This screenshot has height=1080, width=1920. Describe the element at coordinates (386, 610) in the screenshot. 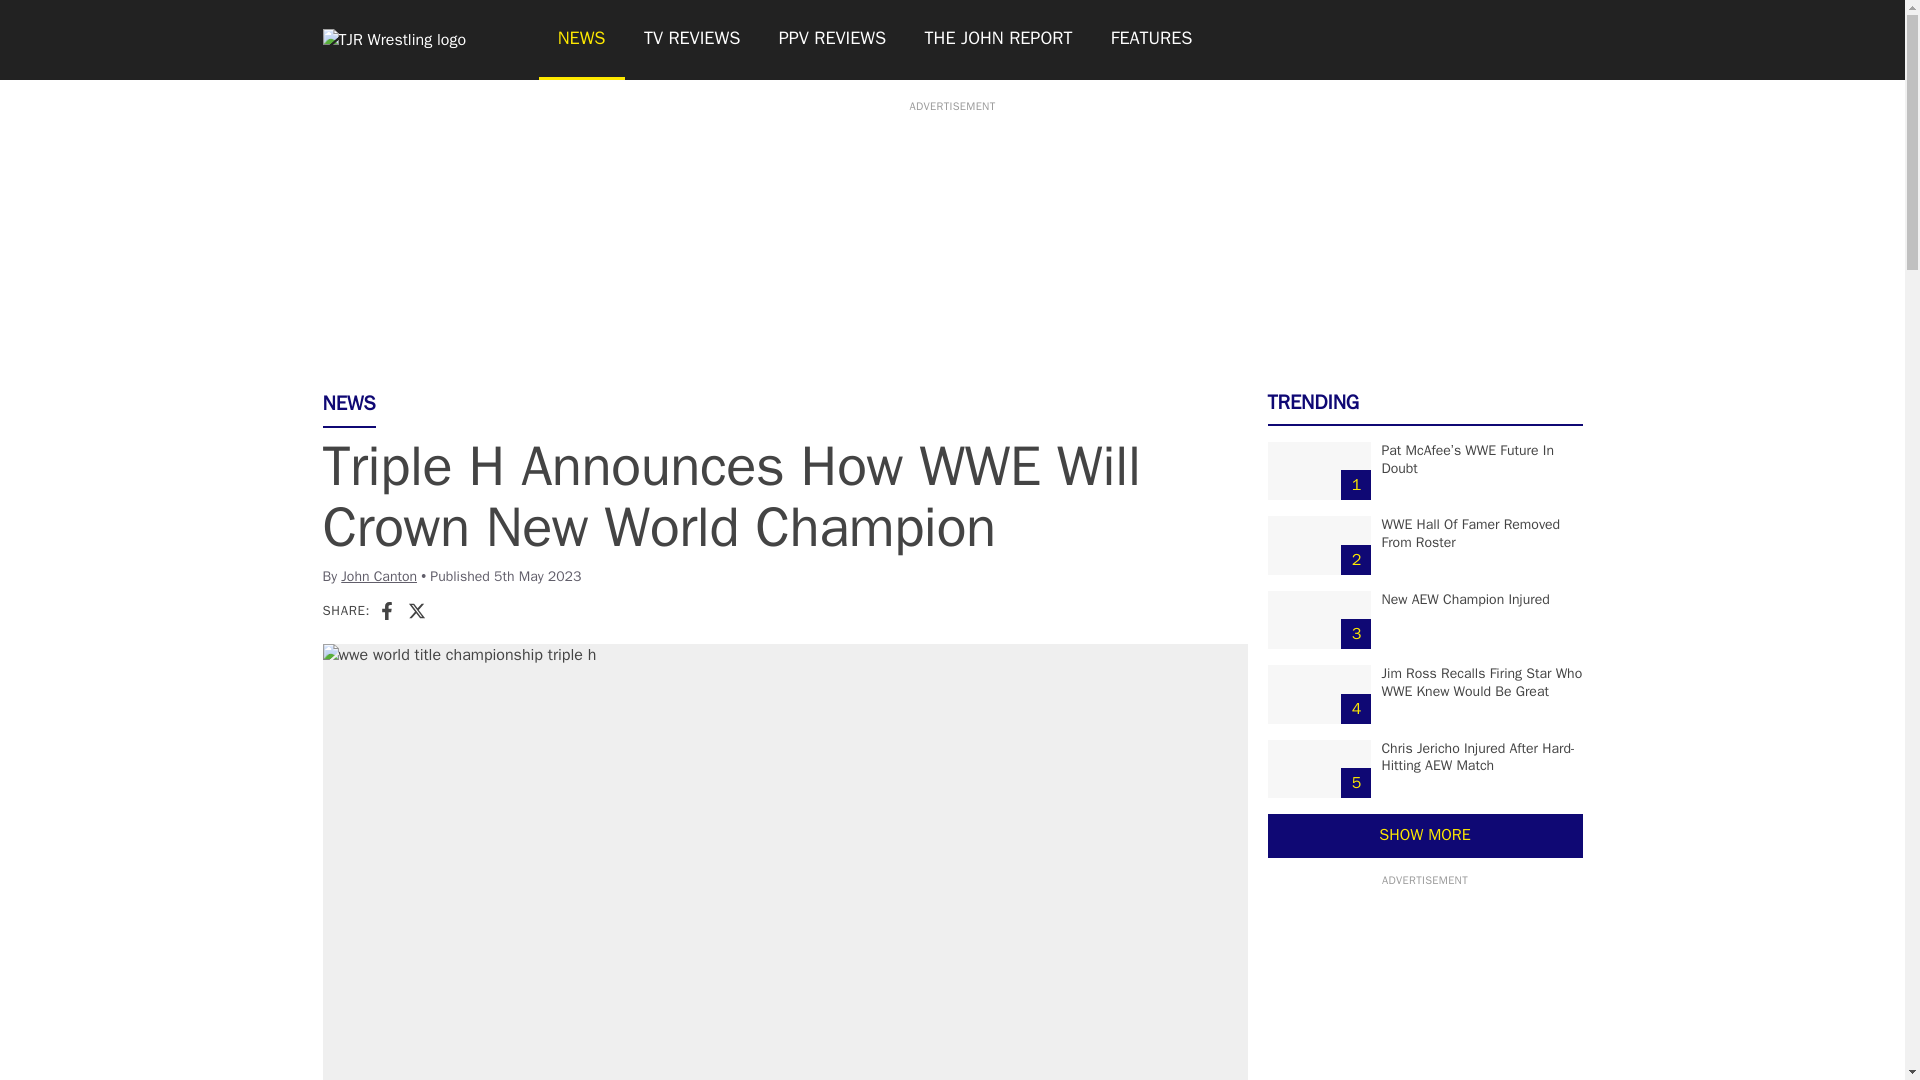

I see `Facebook` at that location.